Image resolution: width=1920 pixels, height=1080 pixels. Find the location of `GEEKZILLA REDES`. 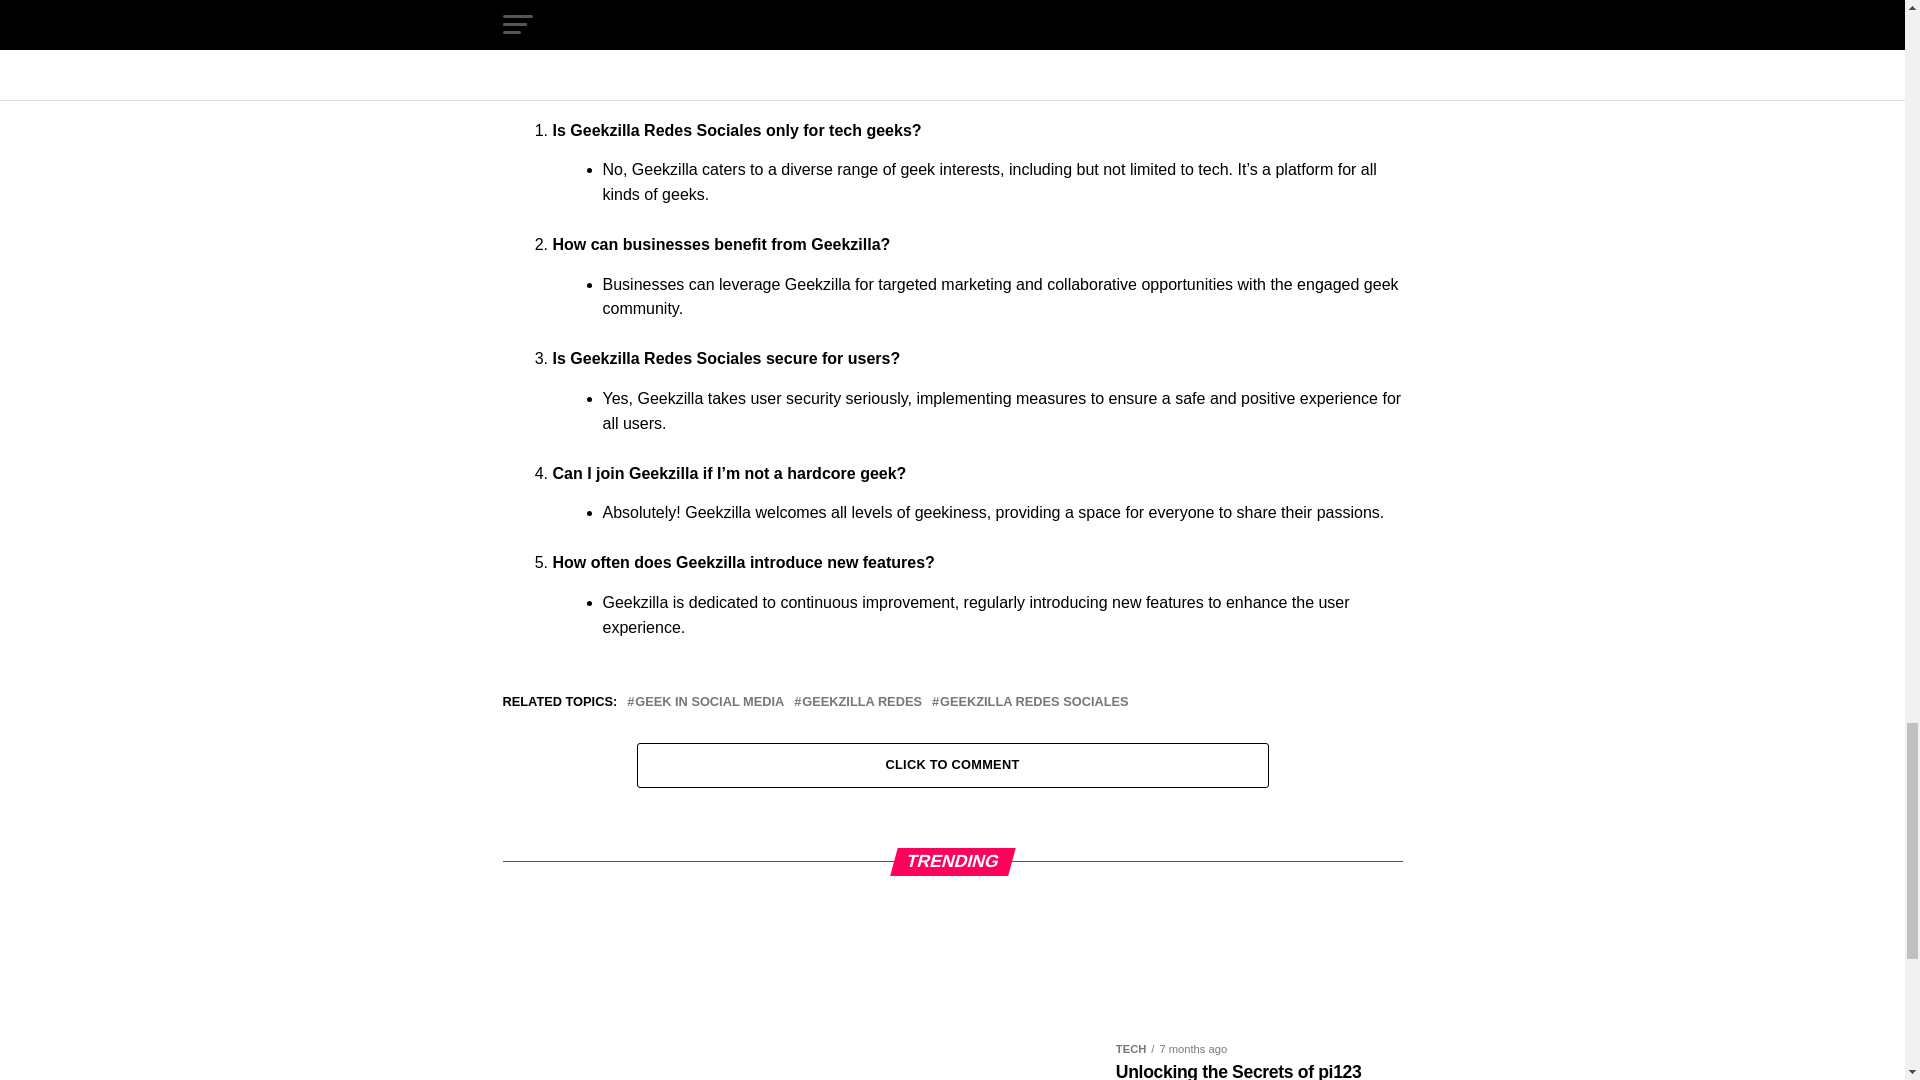

GEEKZILLA REDES is located at coordinates (862, 702).